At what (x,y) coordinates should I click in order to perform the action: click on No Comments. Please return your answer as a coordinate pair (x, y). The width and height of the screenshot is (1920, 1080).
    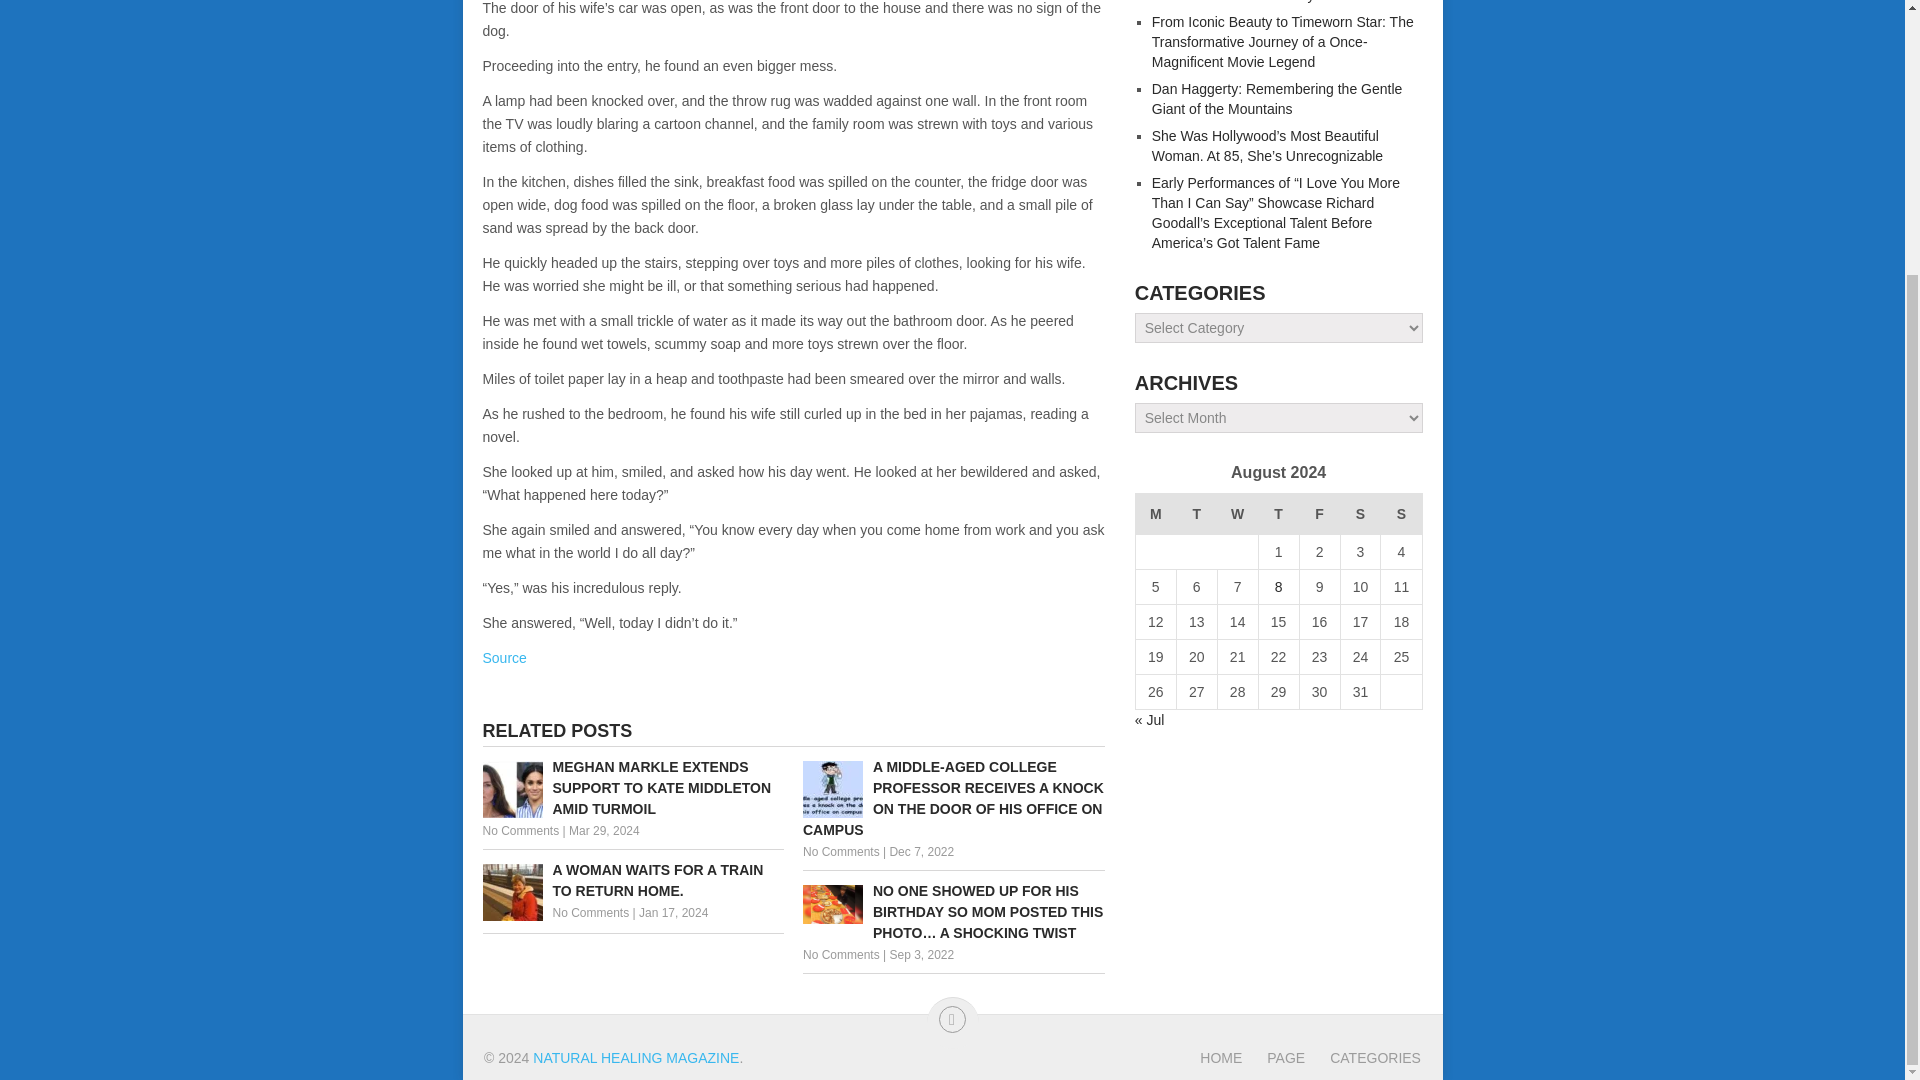
    Looking at the image, I should click on (590, 913).